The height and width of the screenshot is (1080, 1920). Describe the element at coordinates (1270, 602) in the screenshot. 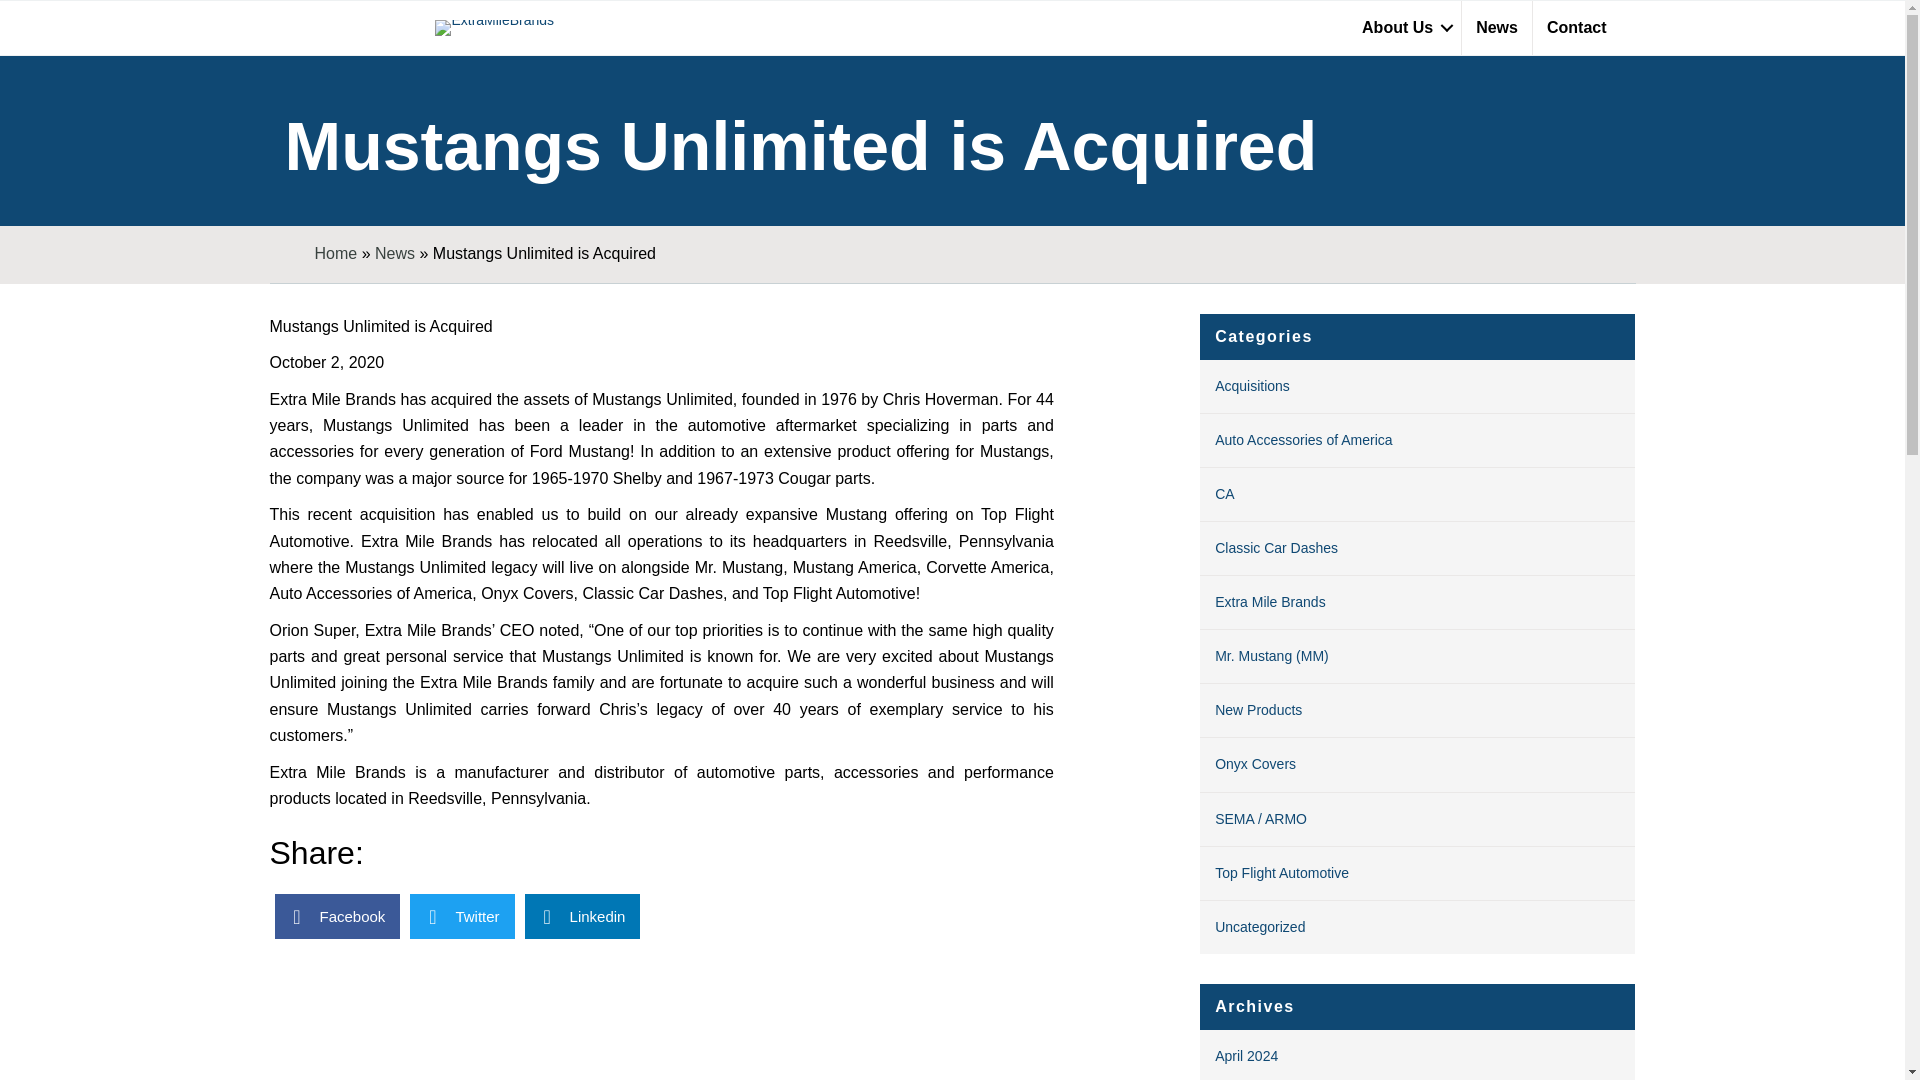

I see `Extra Mile Brands` at that location.